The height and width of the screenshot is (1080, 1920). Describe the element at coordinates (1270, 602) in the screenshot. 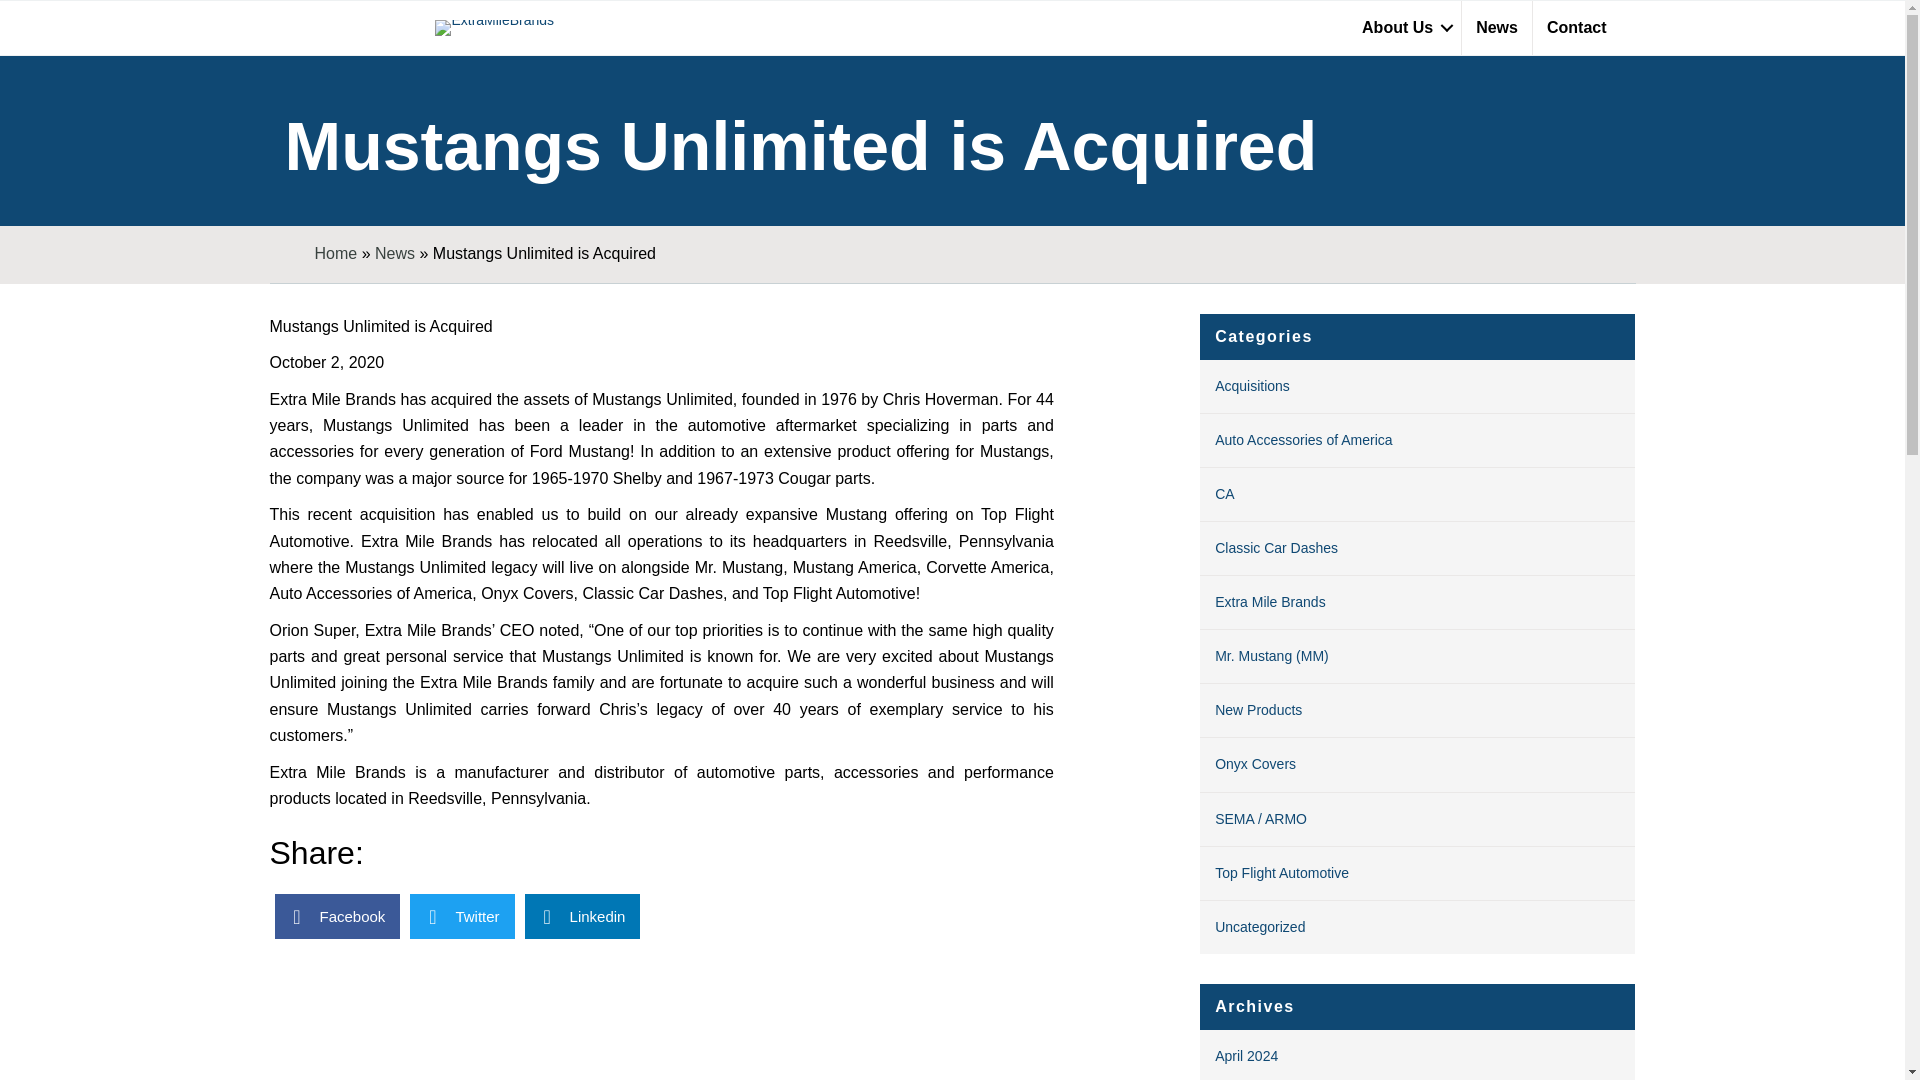

I see `Extra Mile Brands` at that location.